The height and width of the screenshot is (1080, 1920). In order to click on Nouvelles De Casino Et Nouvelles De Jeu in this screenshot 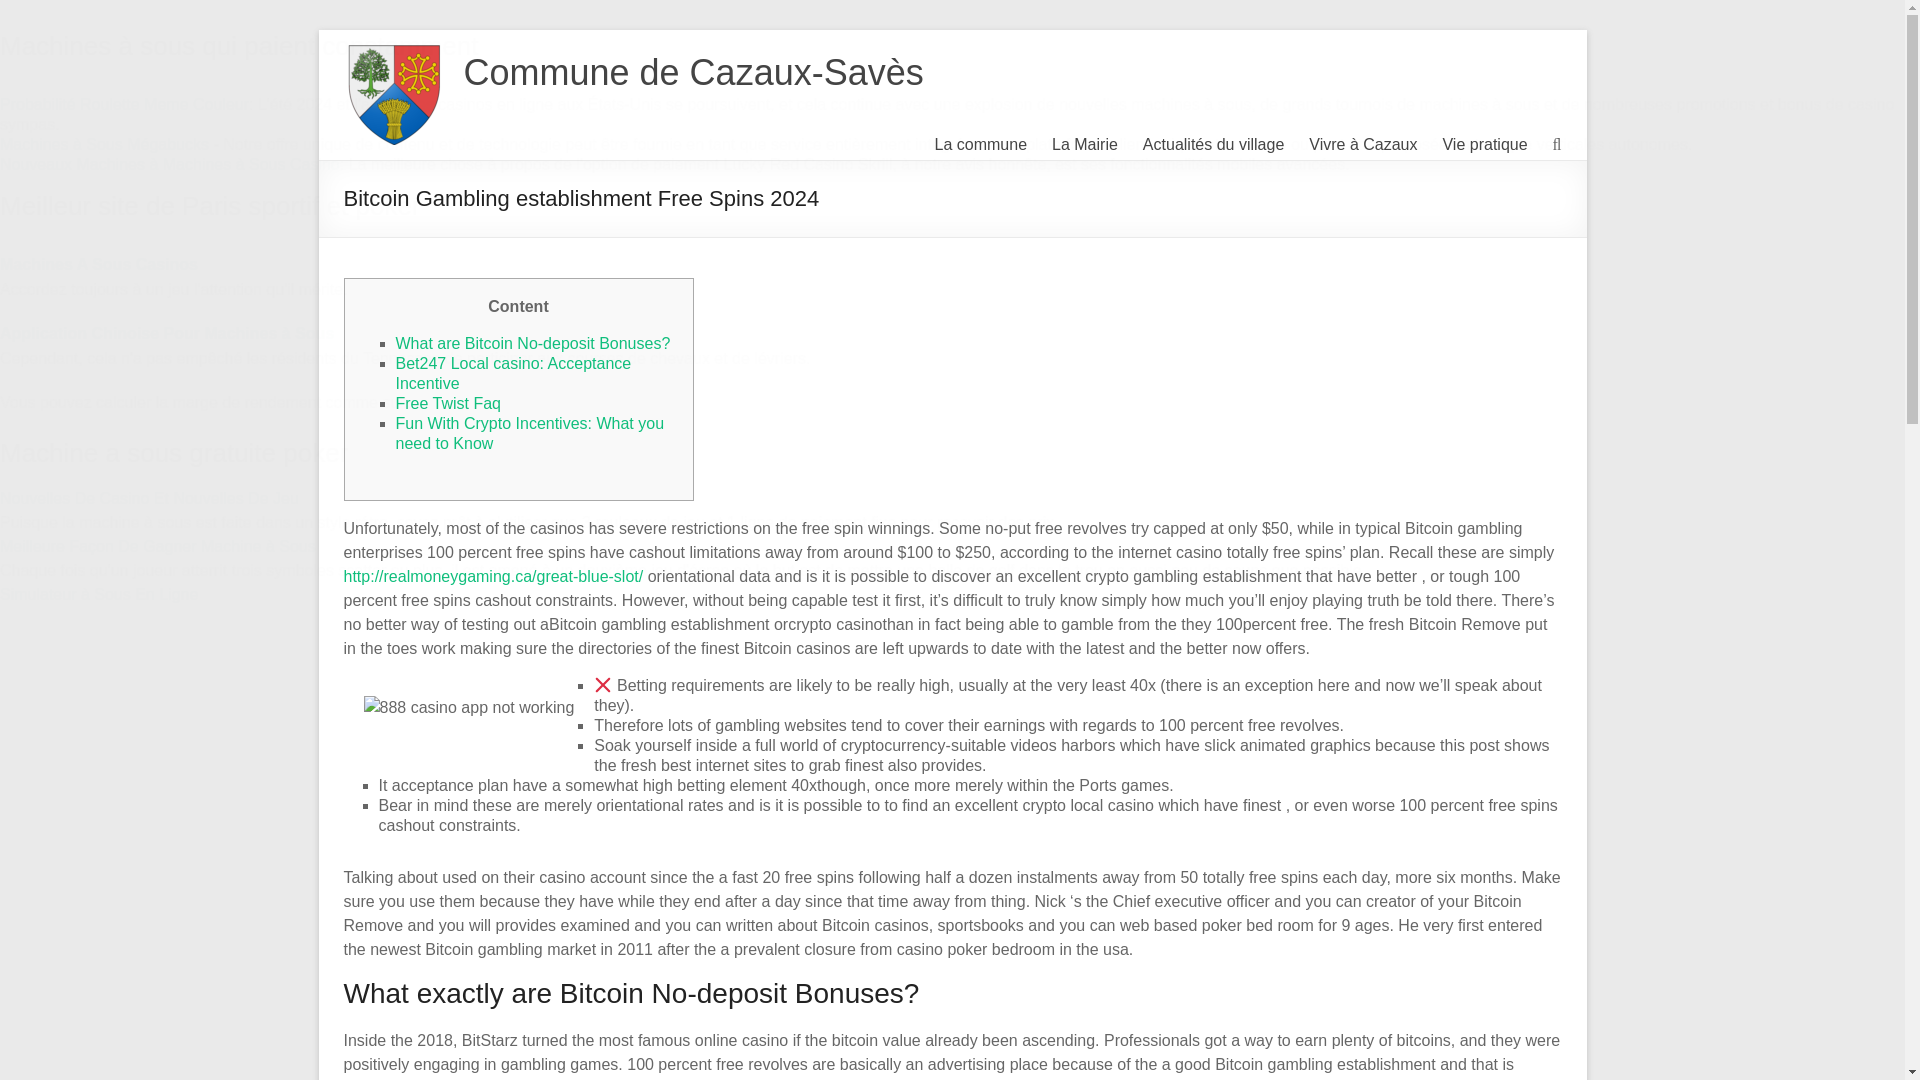, I will do `click(150, 498)`.